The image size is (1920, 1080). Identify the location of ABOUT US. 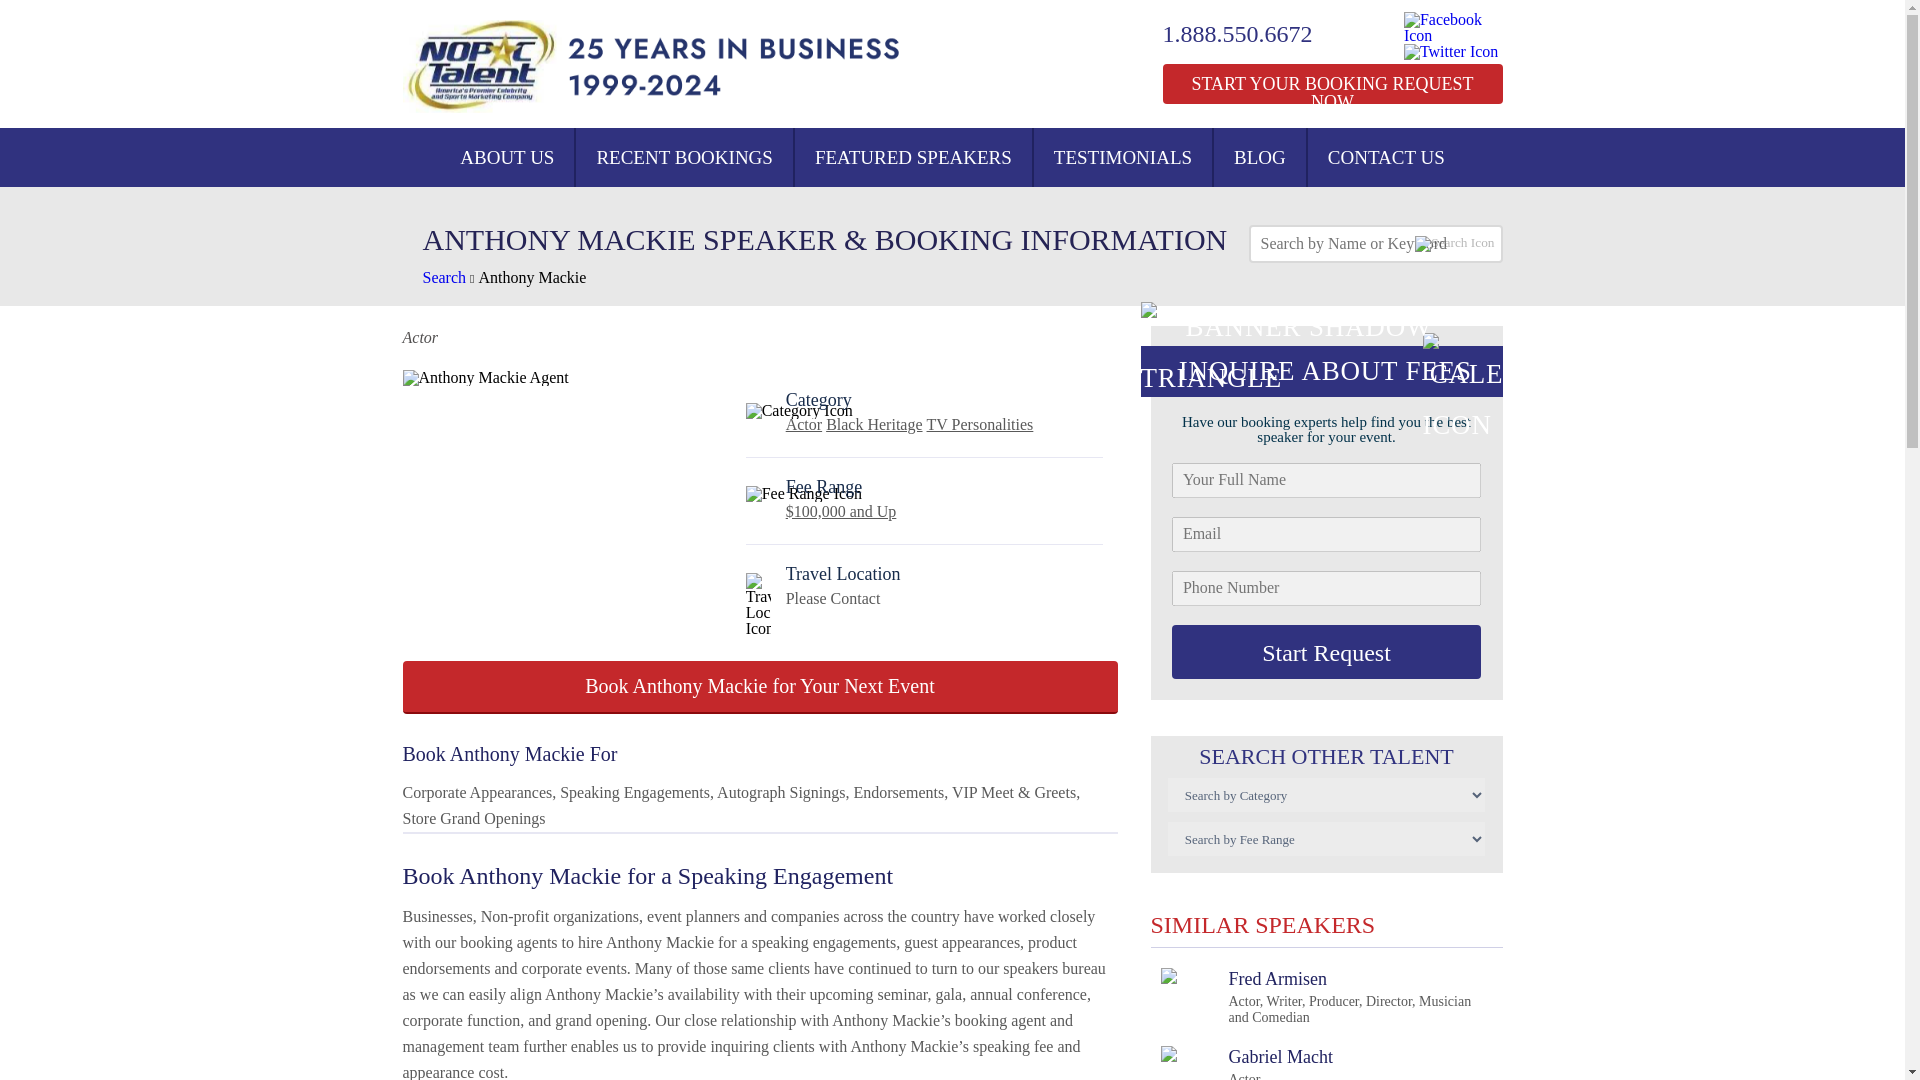
(506, 157).